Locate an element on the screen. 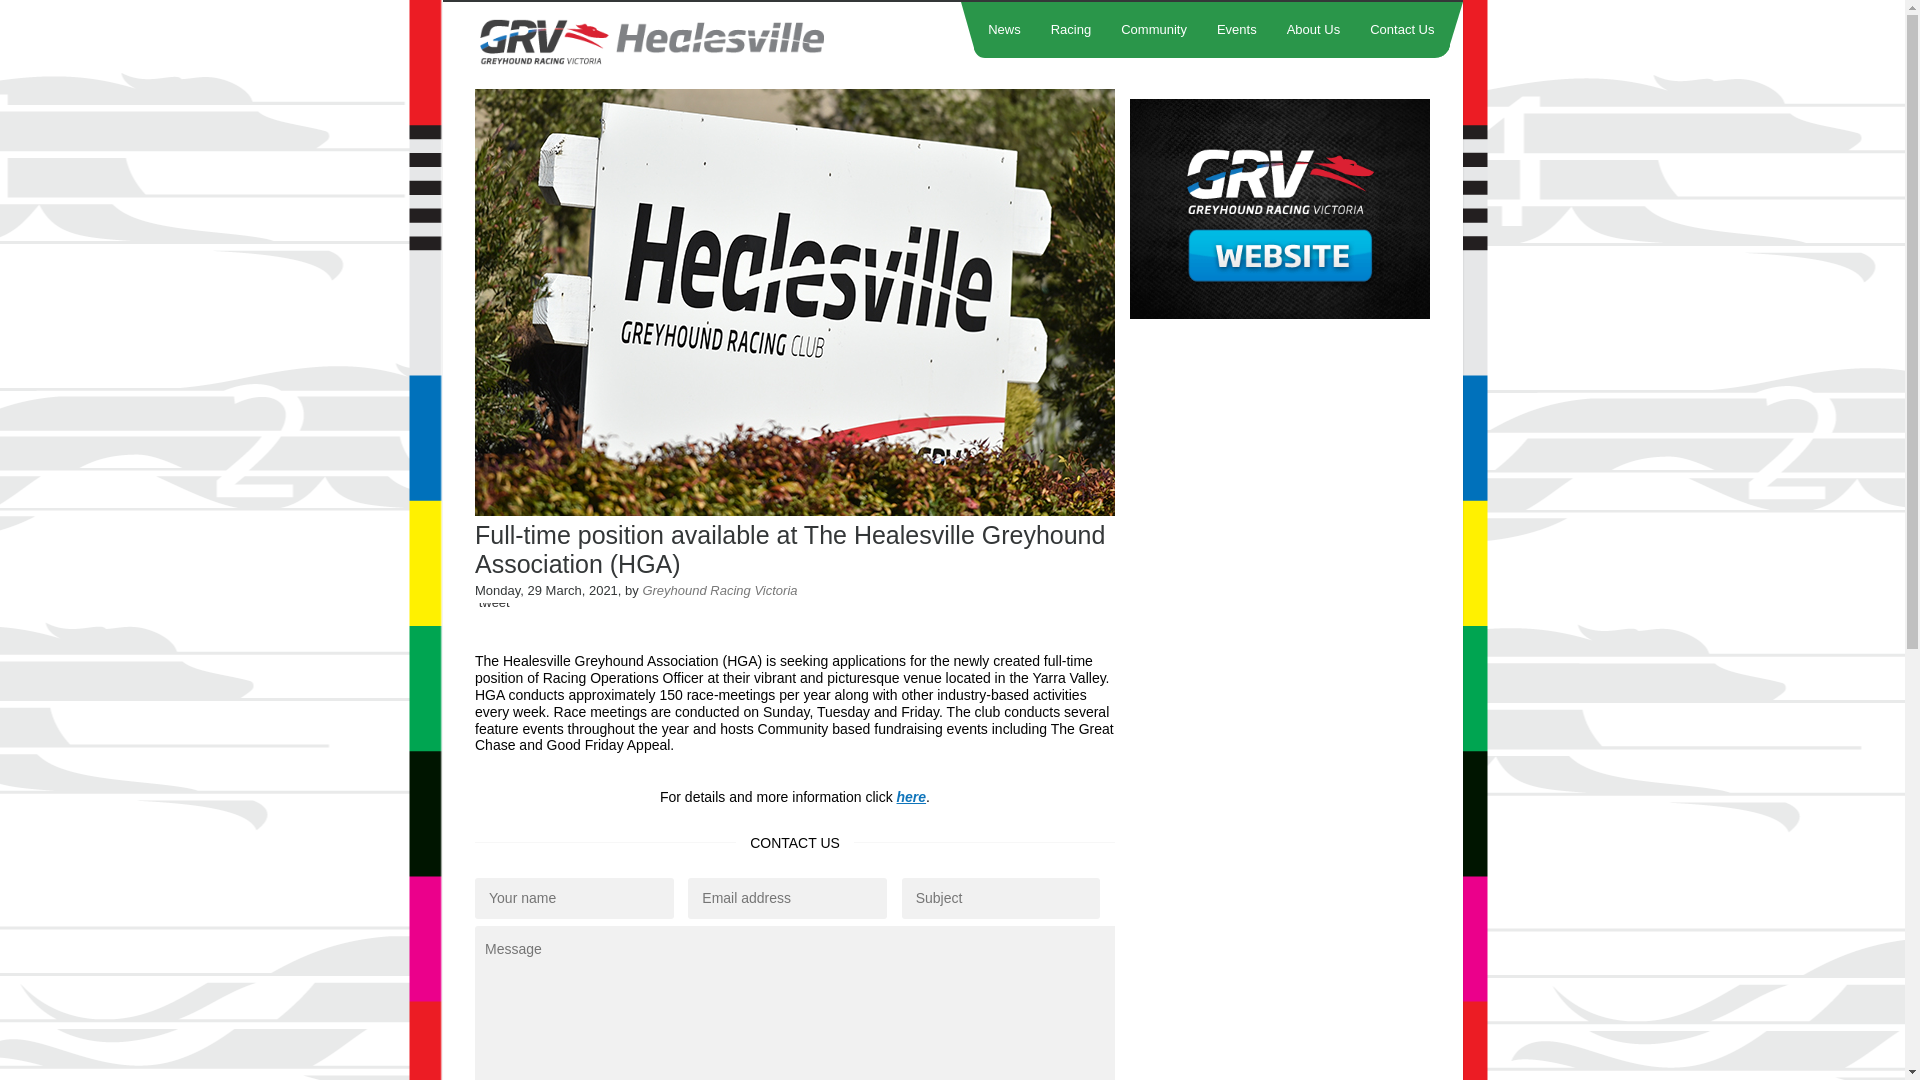  here is located at coordinates (912, 797).